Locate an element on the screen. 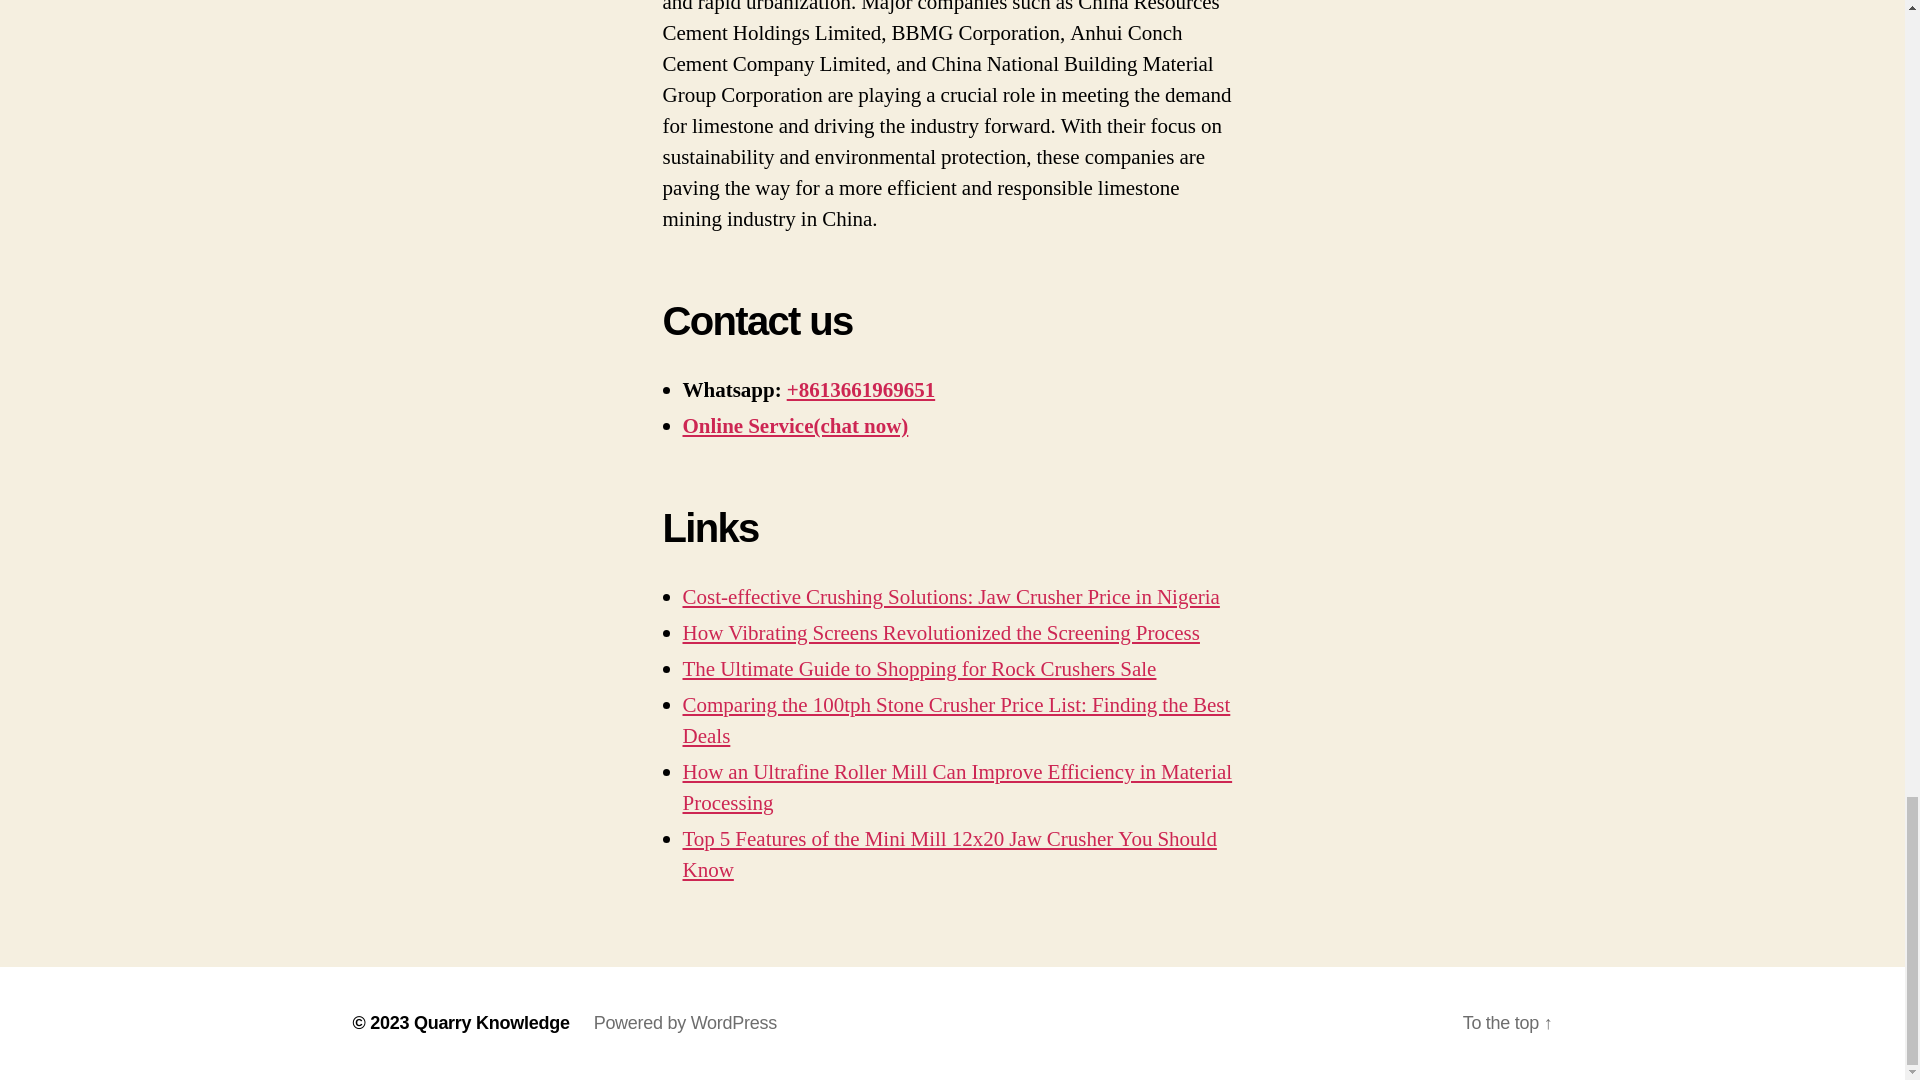 The image size is (1920, 1080). Quarry Knowledge is located at coordinates (492, 1022).